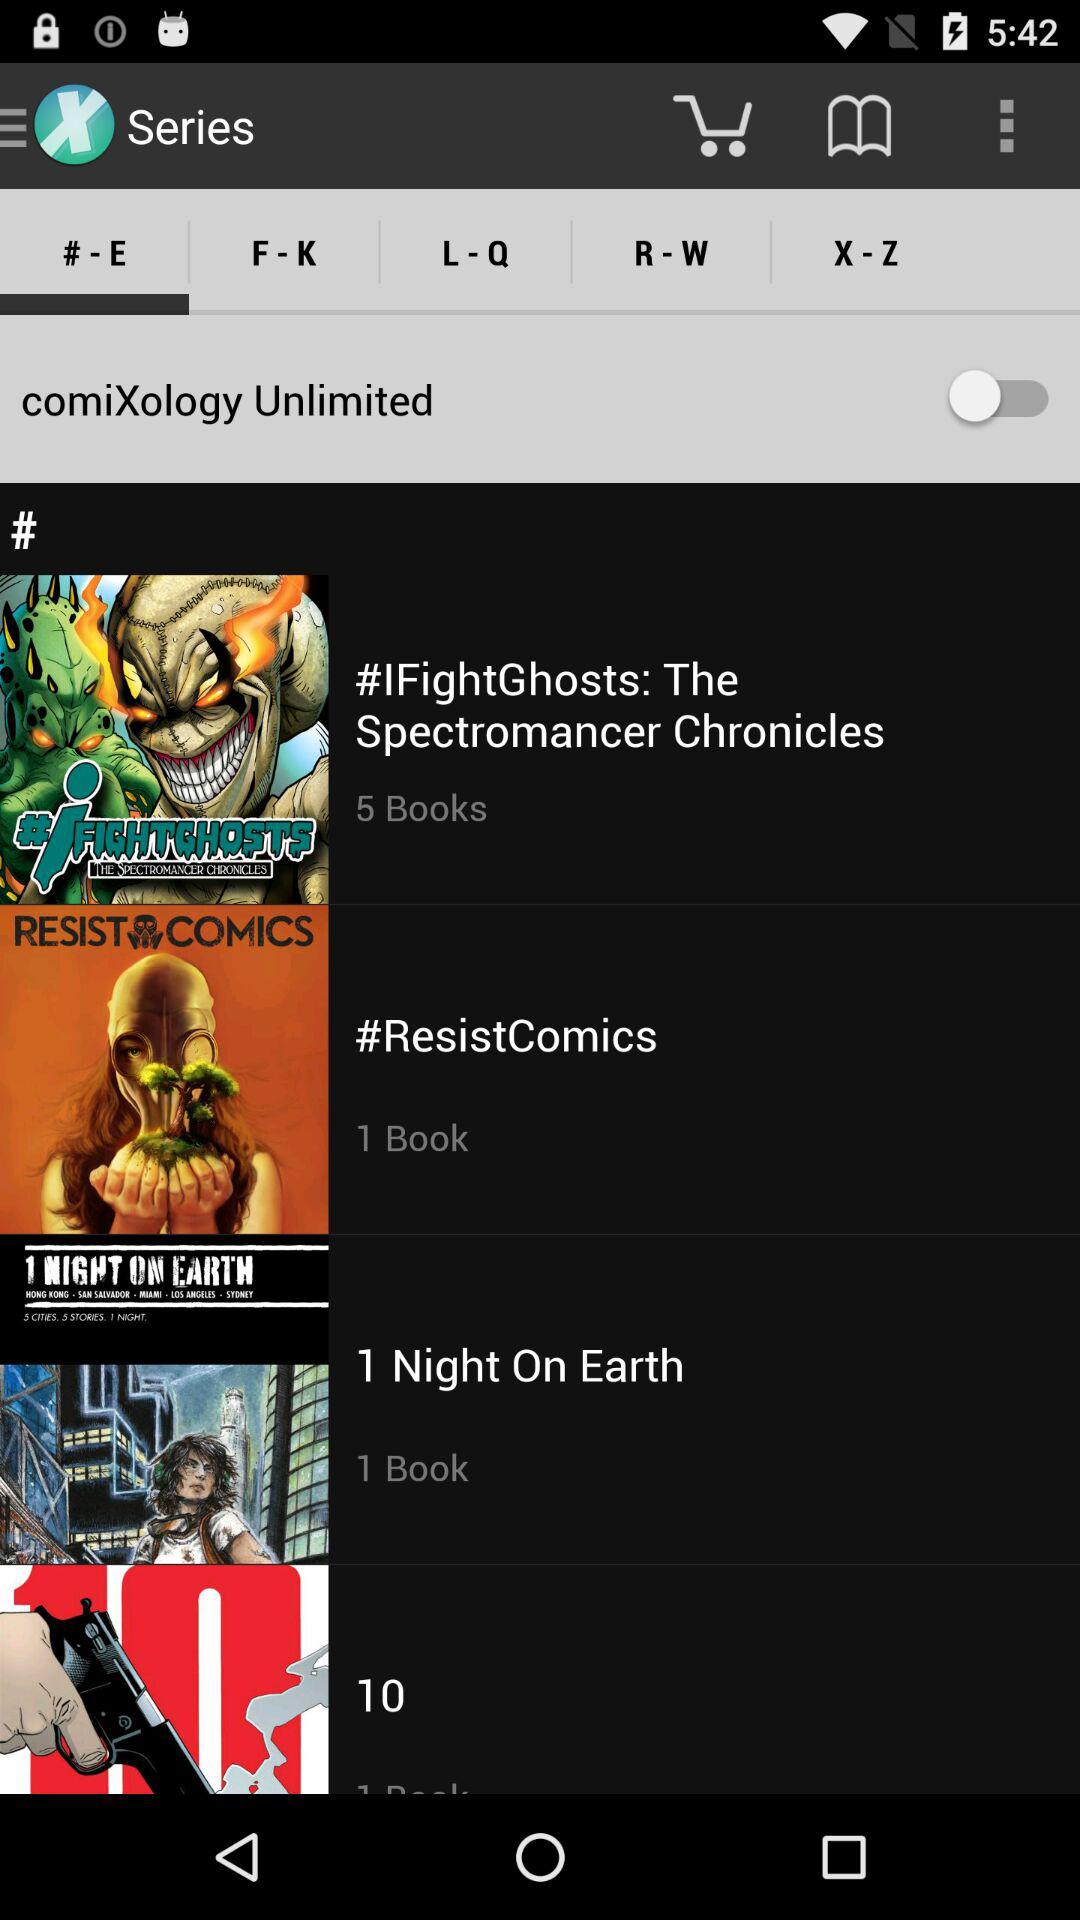 The height and width of the screenshot is (1920, 1080). What do you see at coordinates (421, 806) in the screenshot?
I see `swipe until the 5 books item` at bounding box center [421, 806].